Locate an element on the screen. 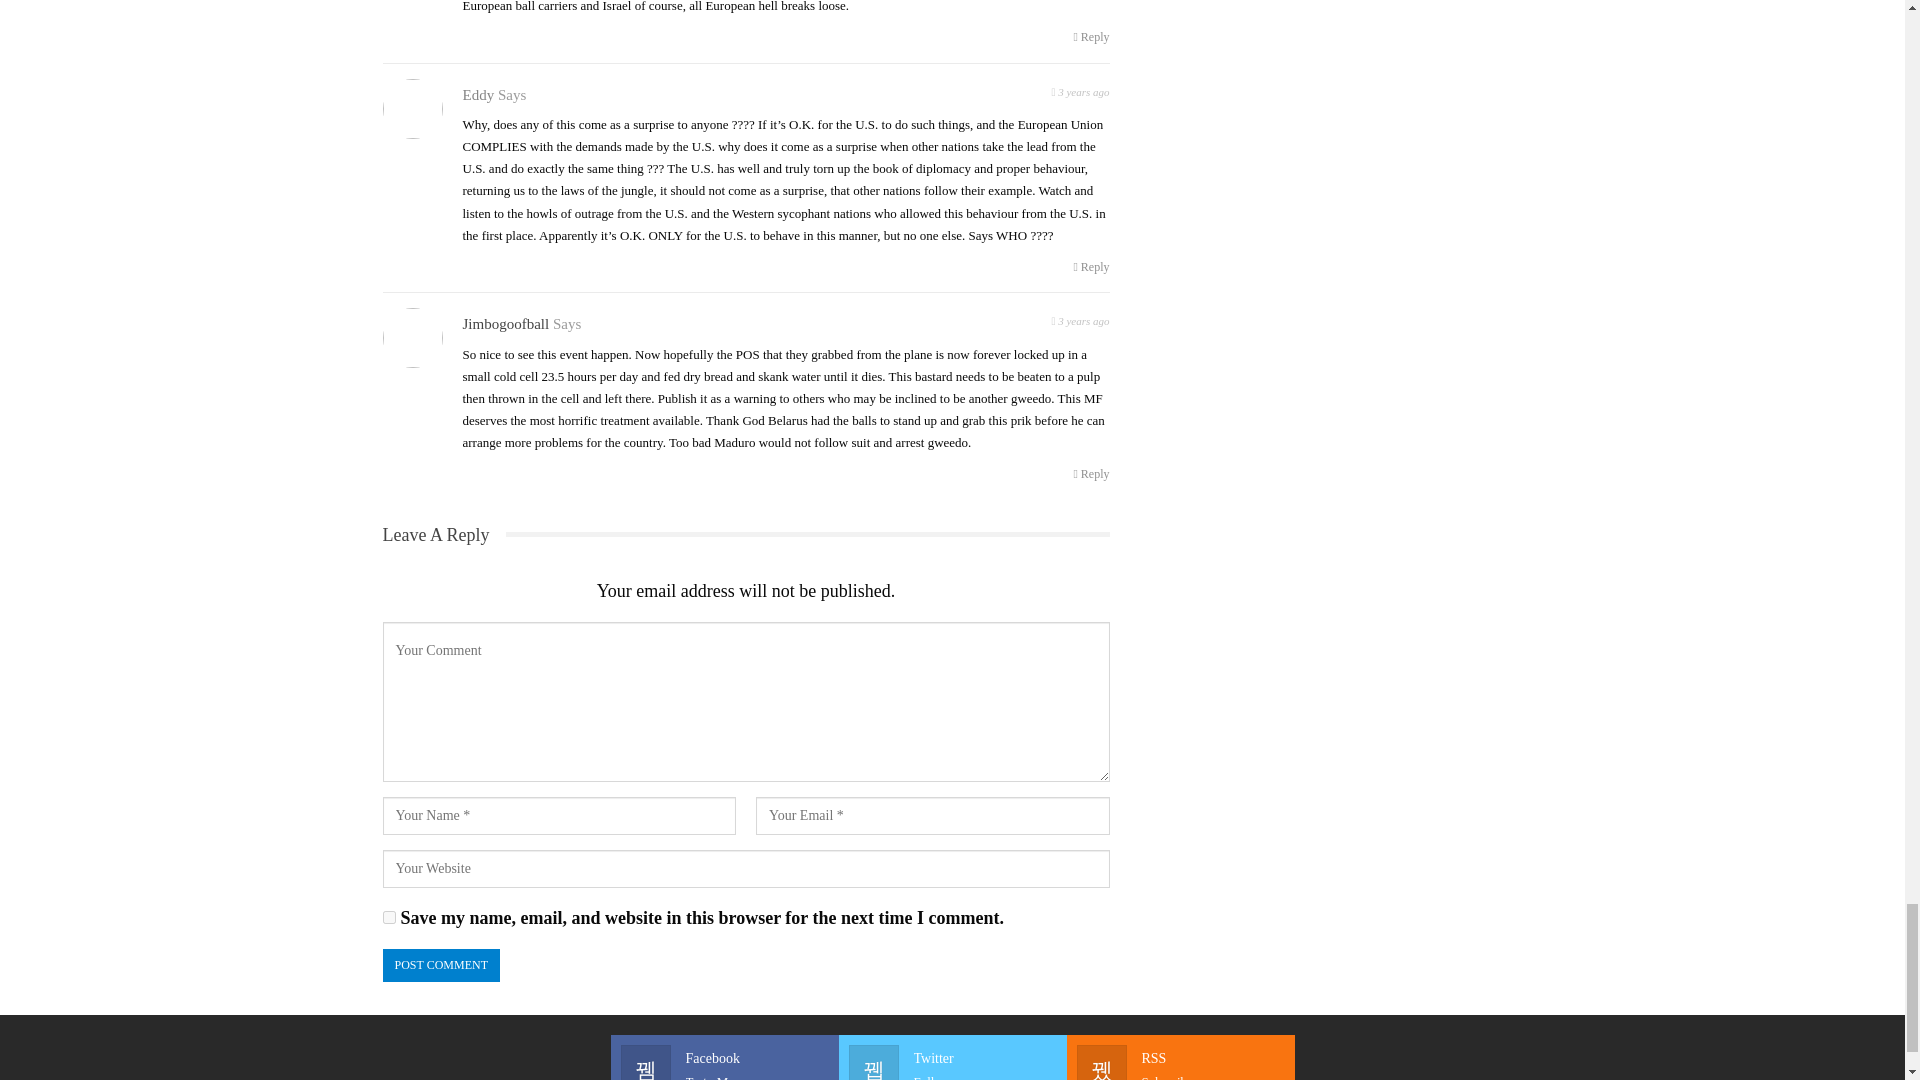  Reply is located at coordinates (1091, 266).